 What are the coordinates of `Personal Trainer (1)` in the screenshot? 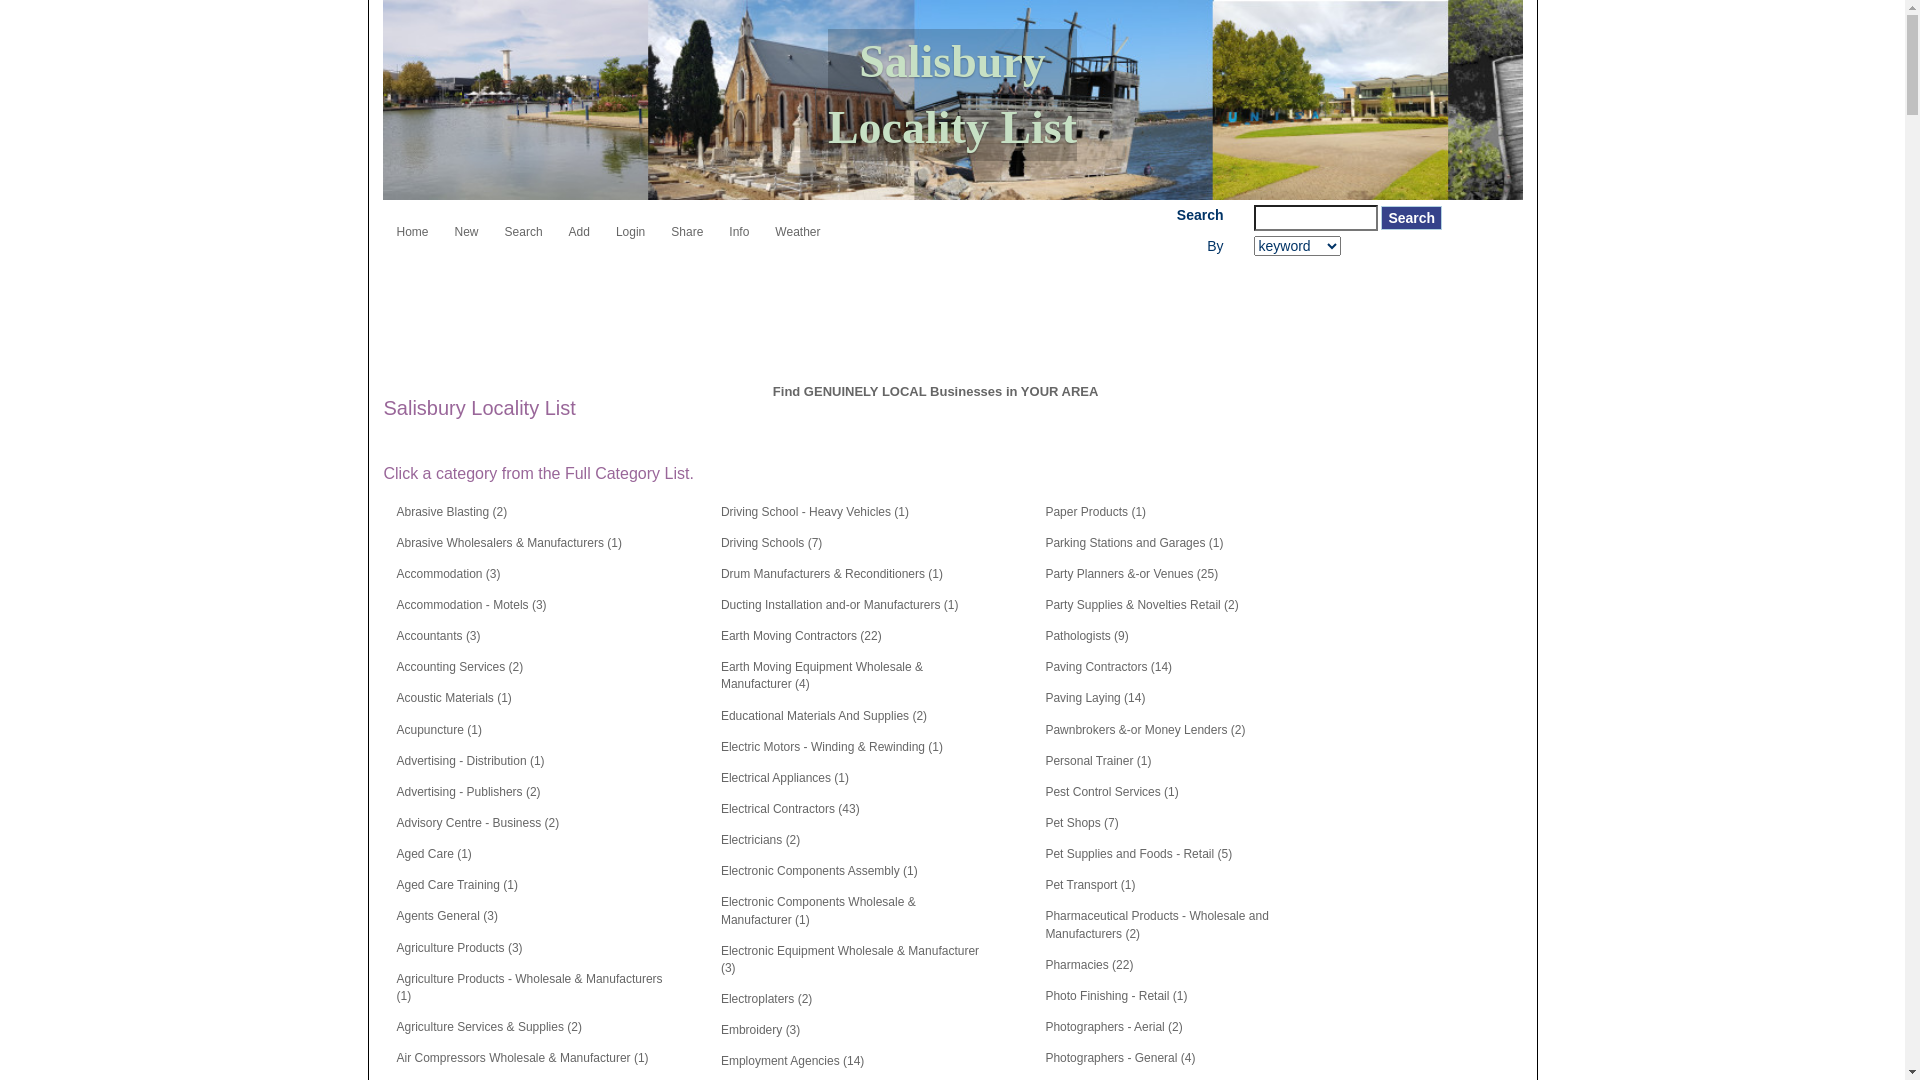 It's located at (1098, 762).